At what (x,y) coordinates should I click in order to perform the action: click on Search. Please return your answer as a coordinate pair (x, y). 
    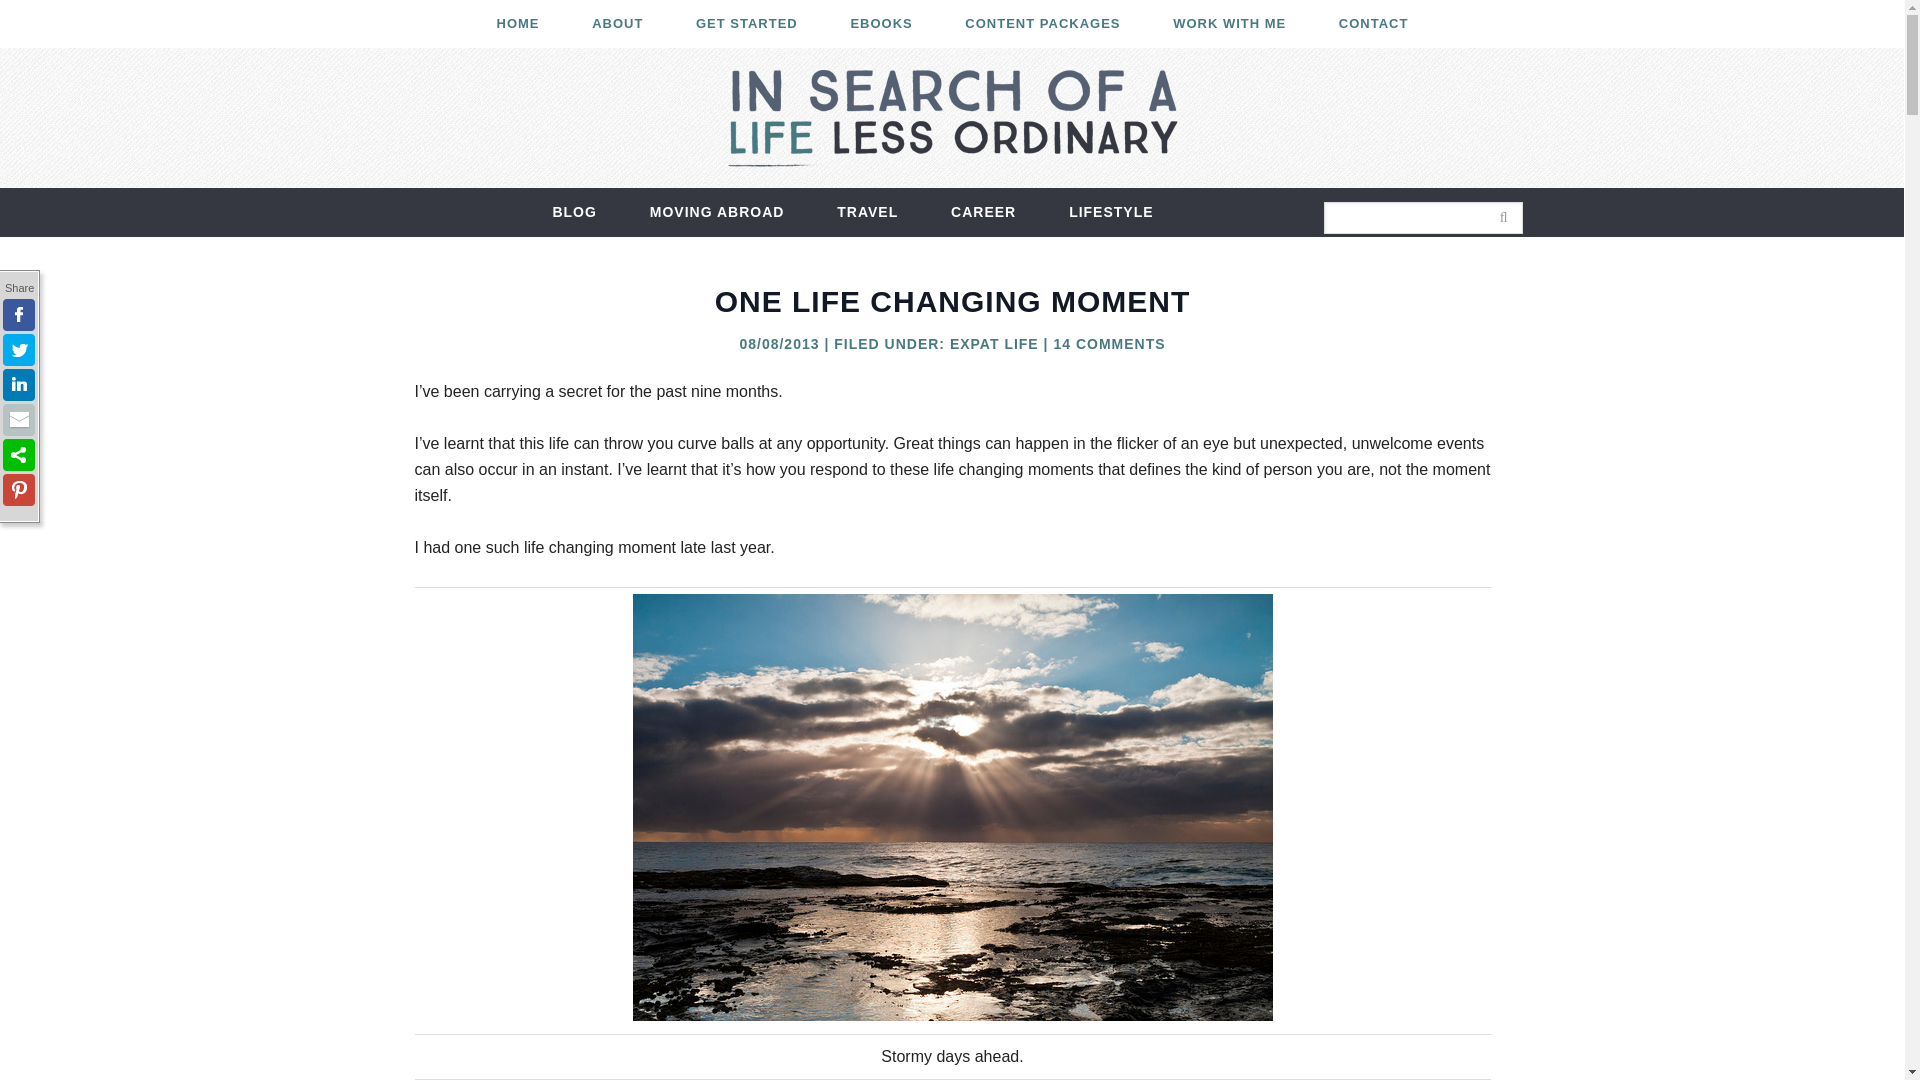
    Looking at the image, I should click on (1536, 206).